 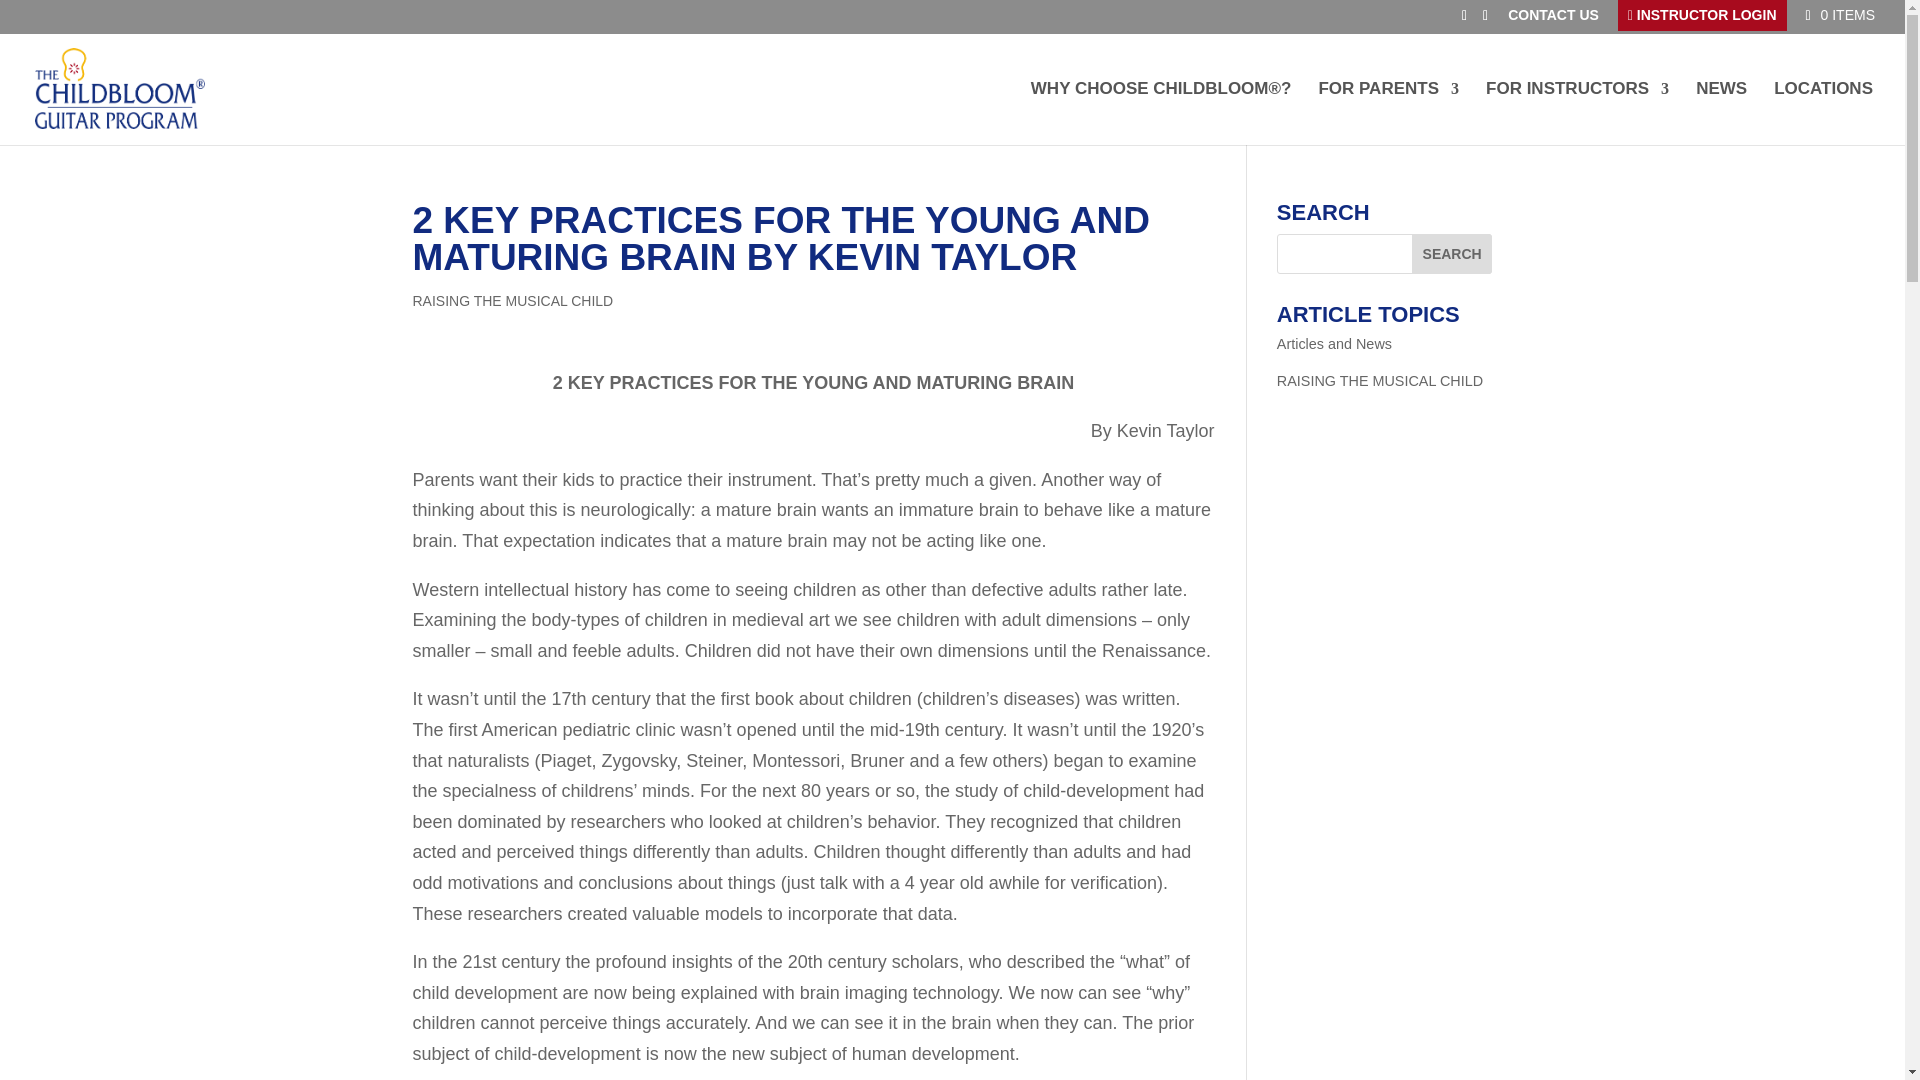 What do you see at coordinates (1452, 254) in the screenshot?
I see `Search` at bounding box center [1452, 254].